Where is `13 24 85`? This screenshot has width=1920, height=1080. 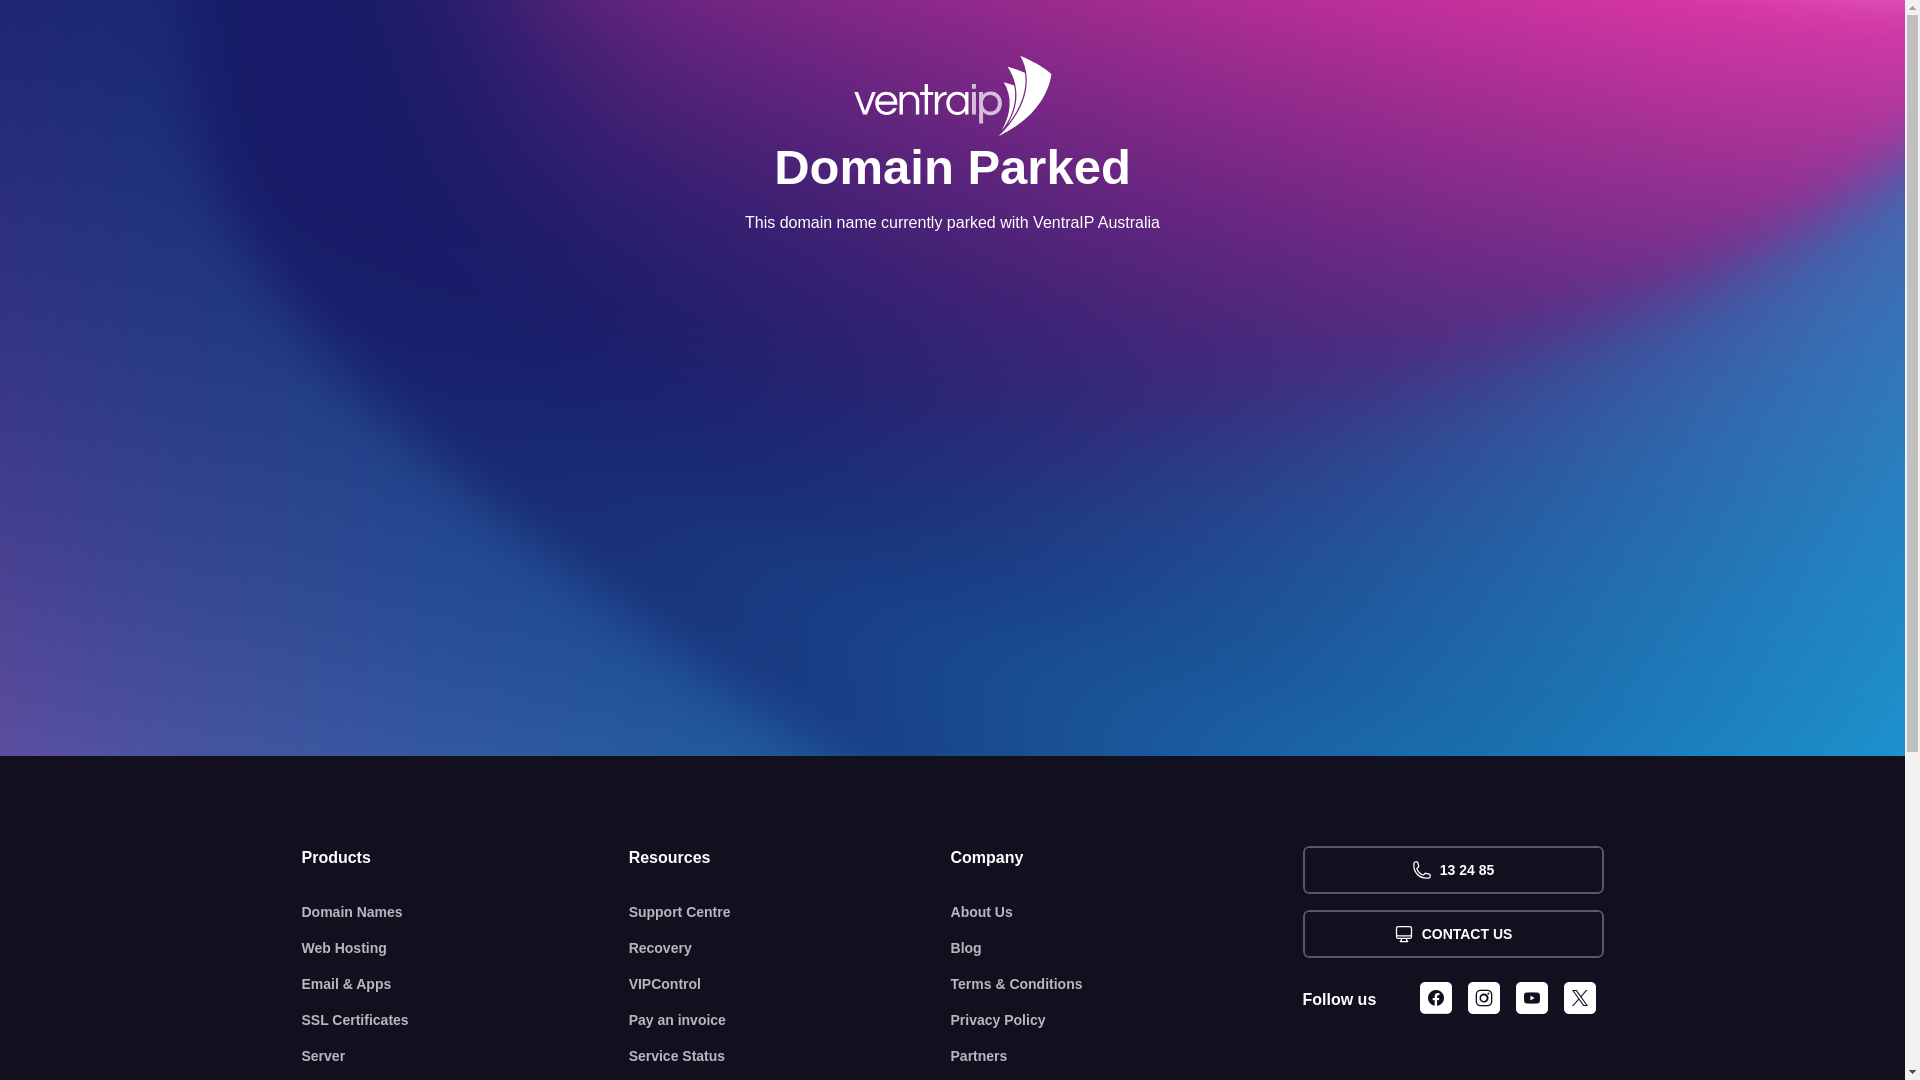 13 24 85 is located at coordinates (1452, 870).